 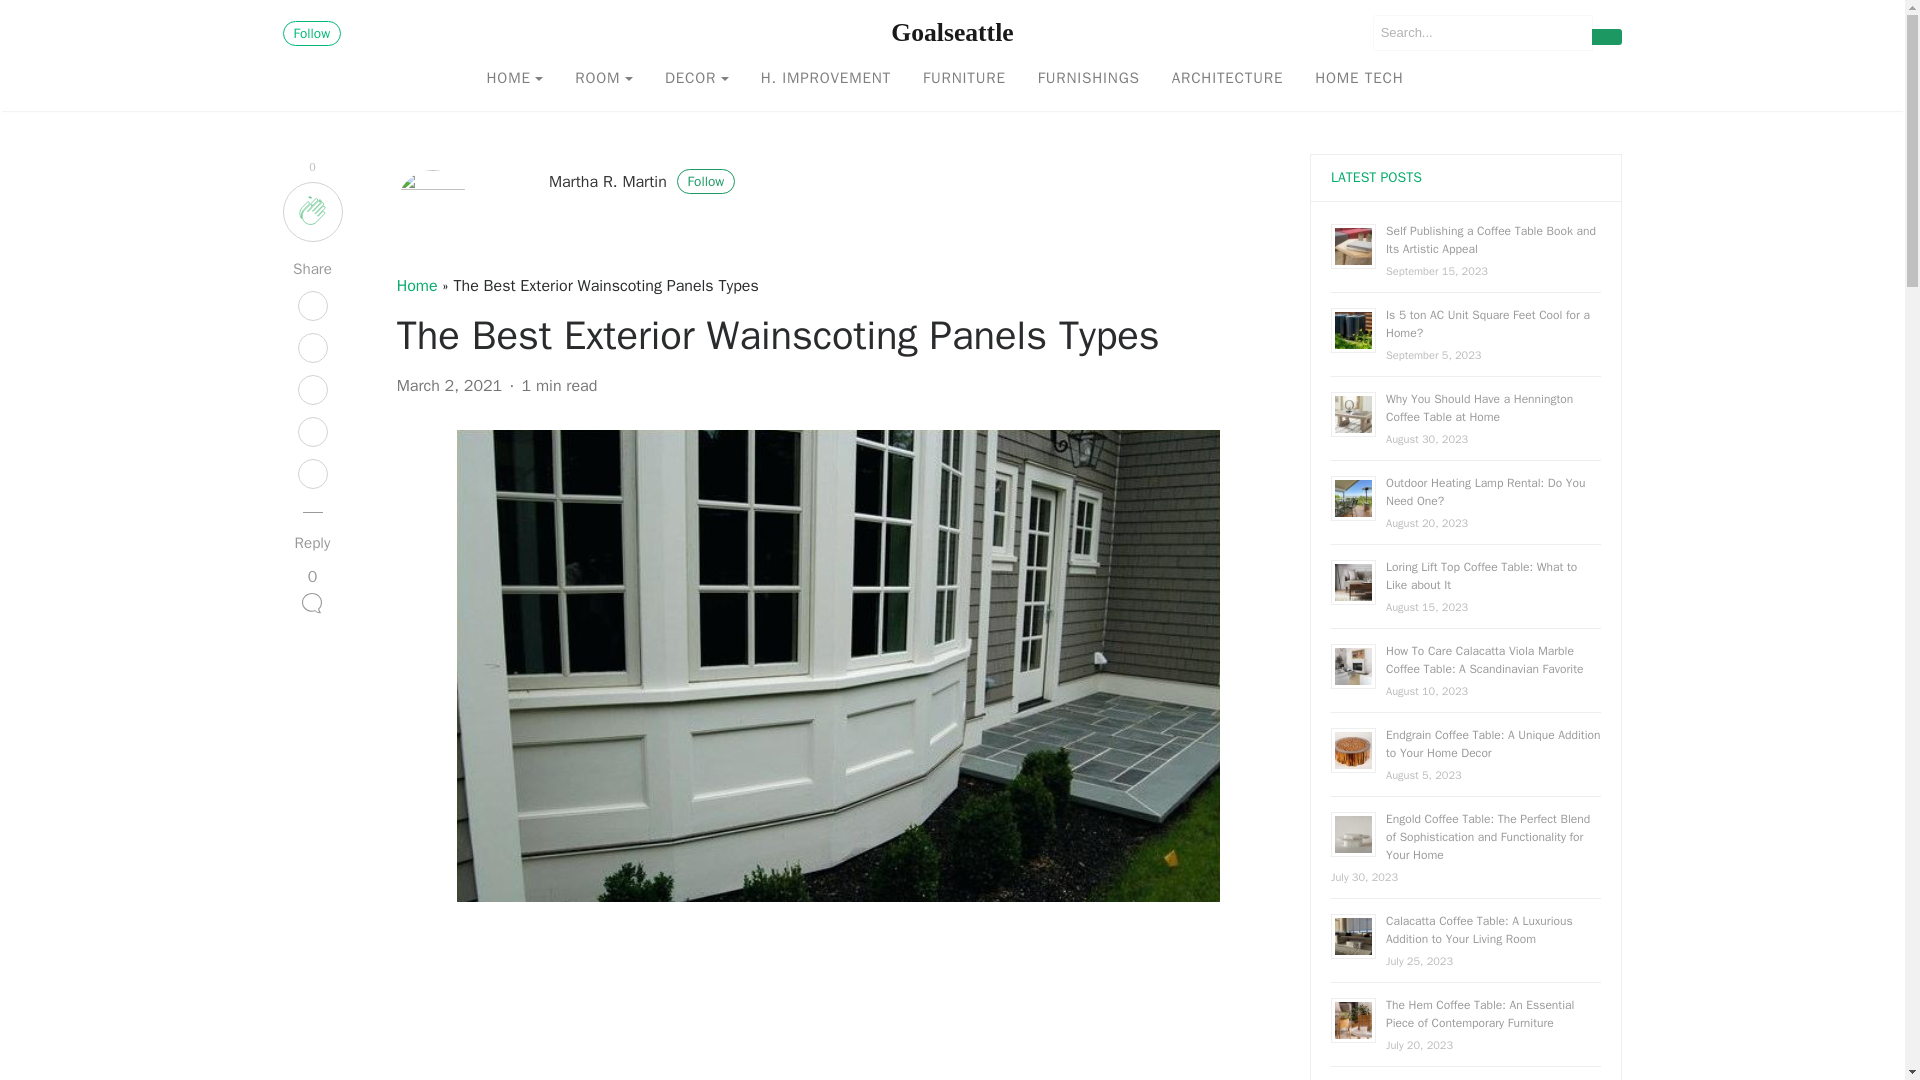 I want to click on DECOR, so click(x=696, y=79).